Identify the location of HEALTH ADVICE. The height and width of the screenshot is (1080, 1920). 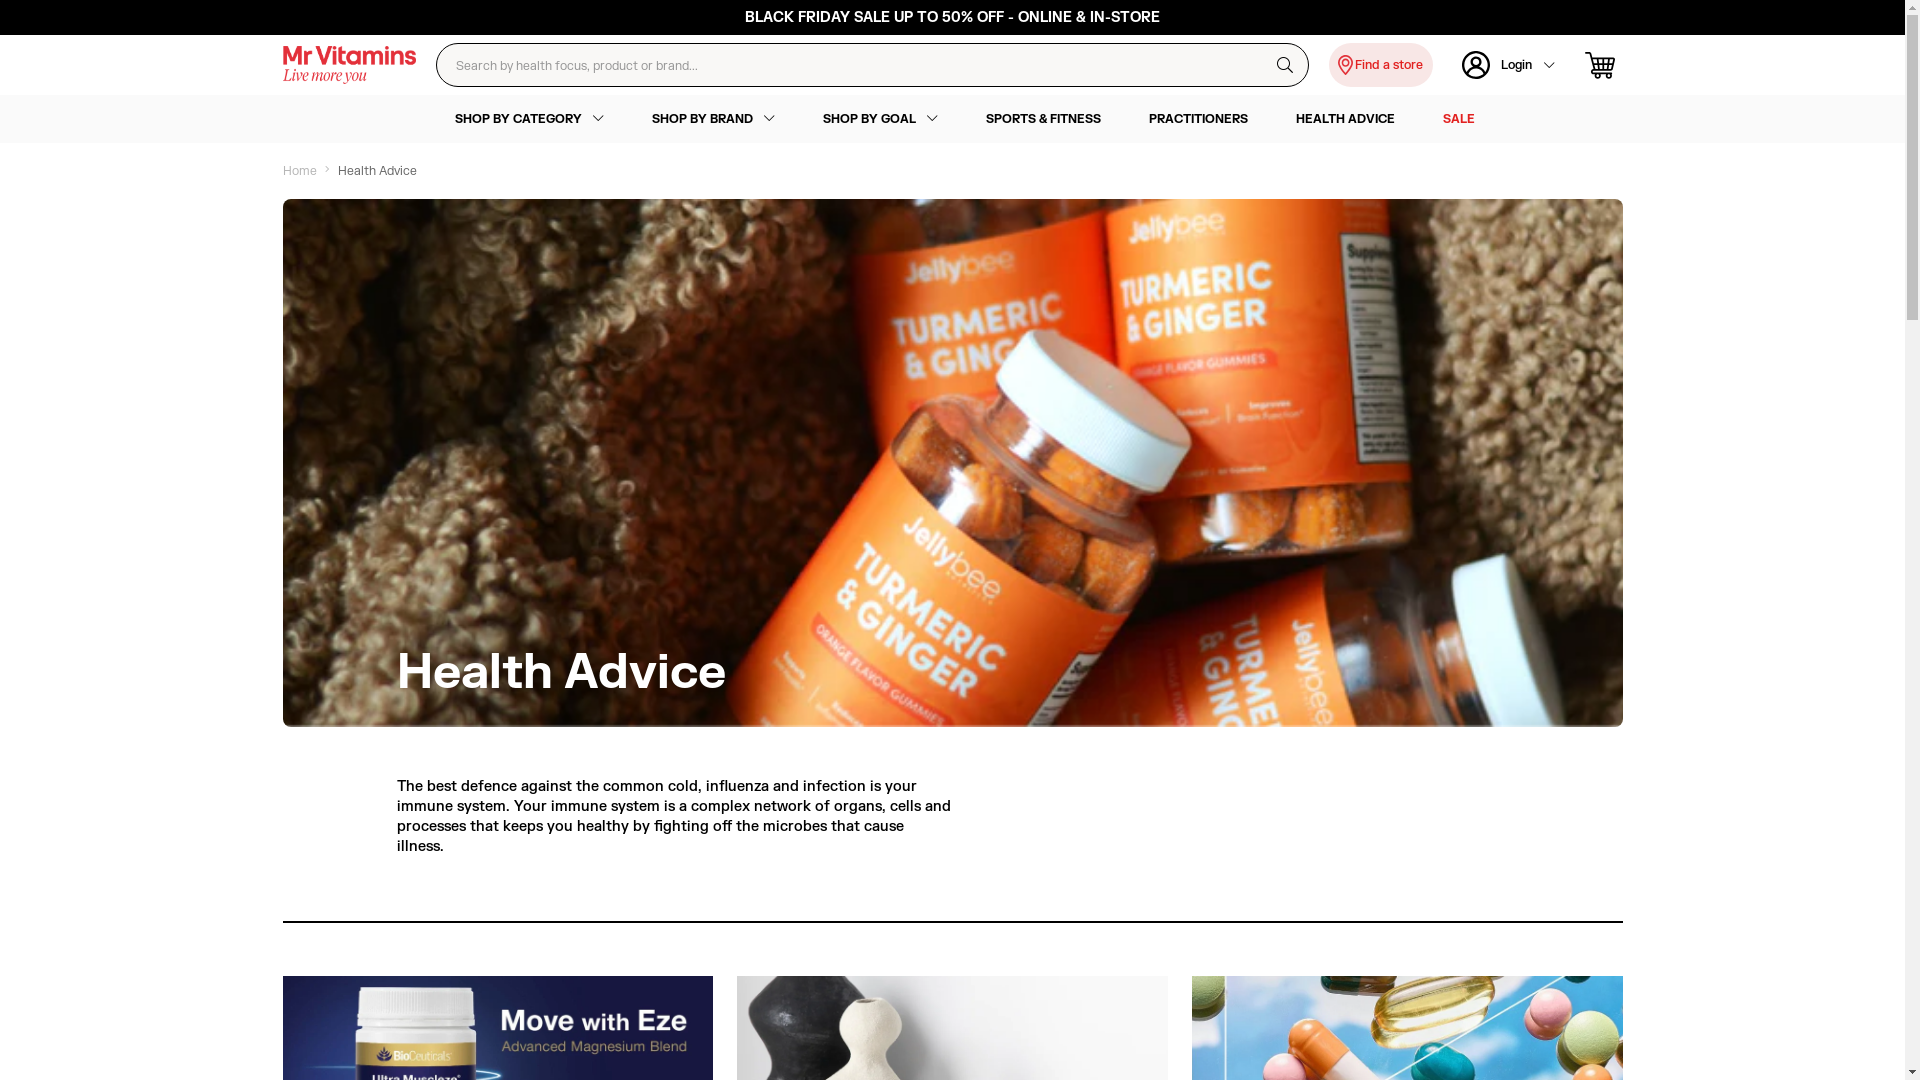
(1346, 119).